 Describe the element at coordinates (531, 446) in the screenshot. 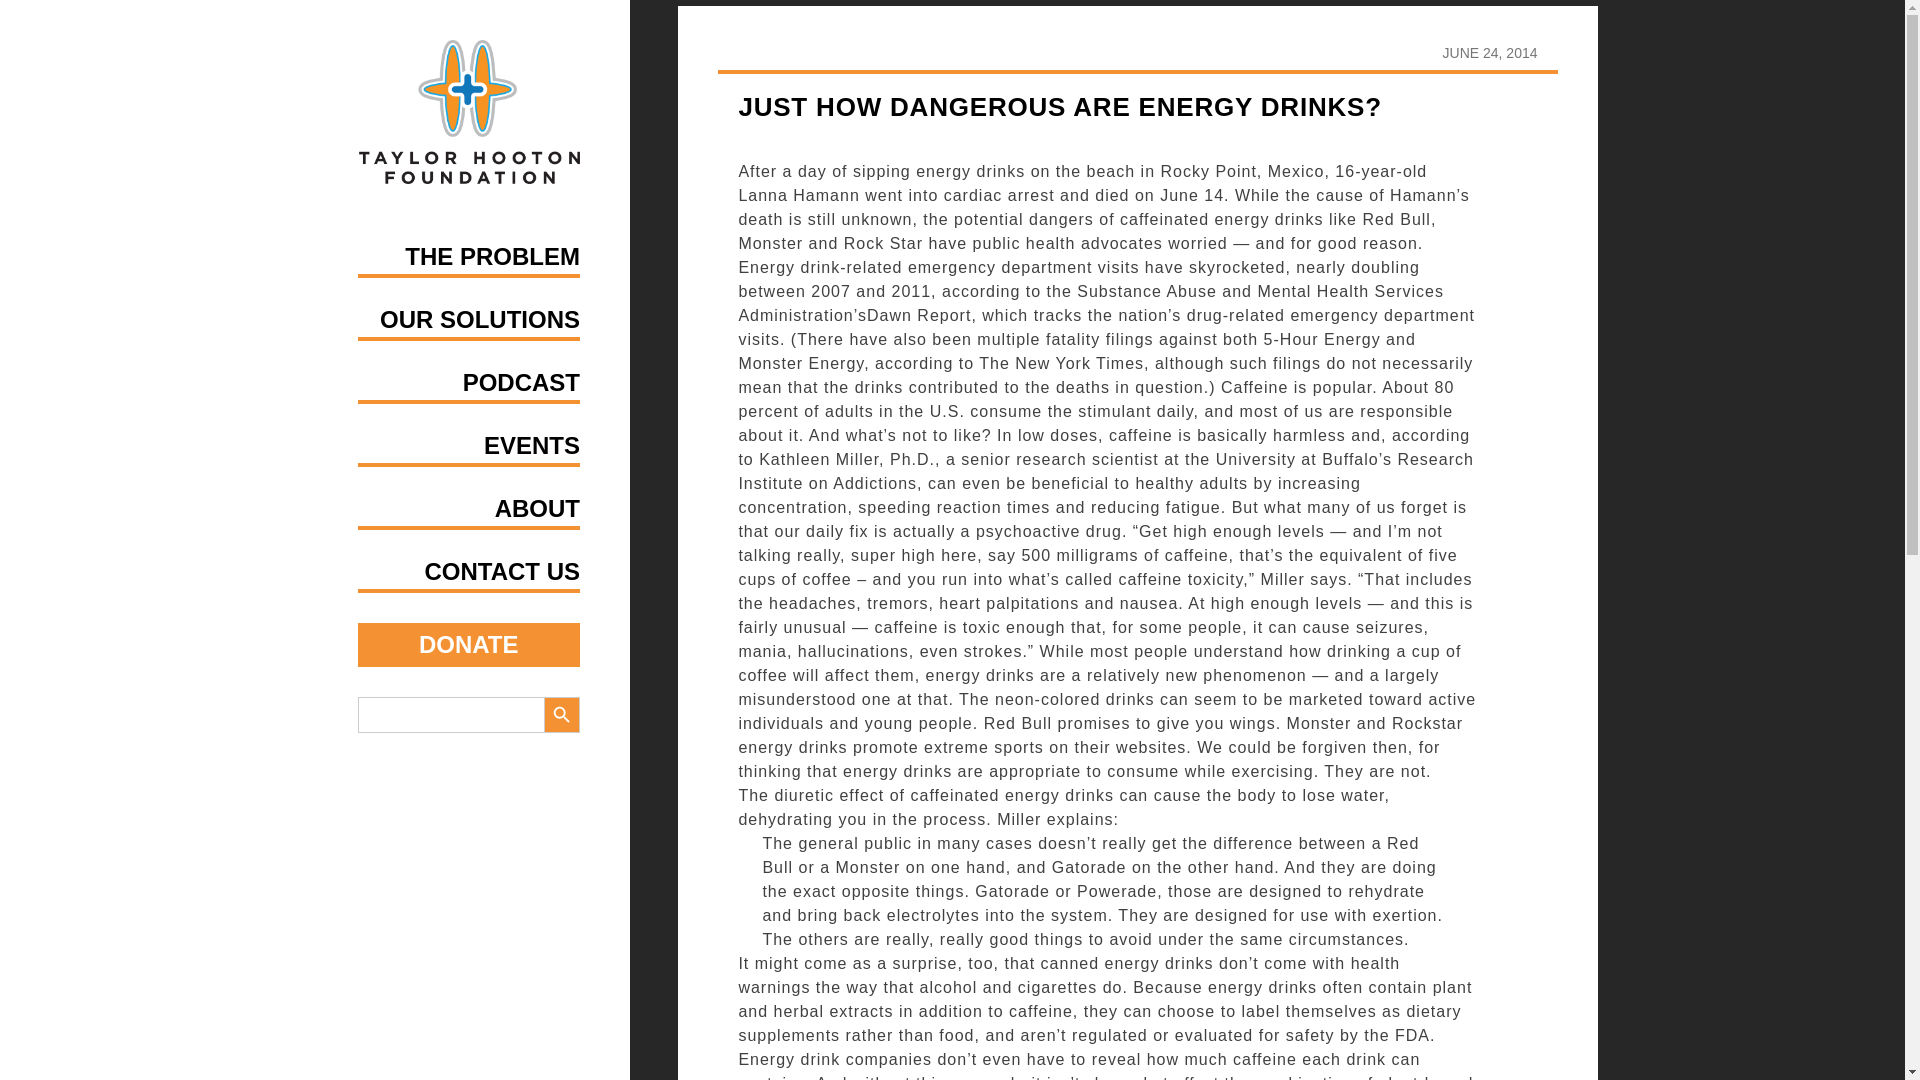

I see `EVENTS` at that location.